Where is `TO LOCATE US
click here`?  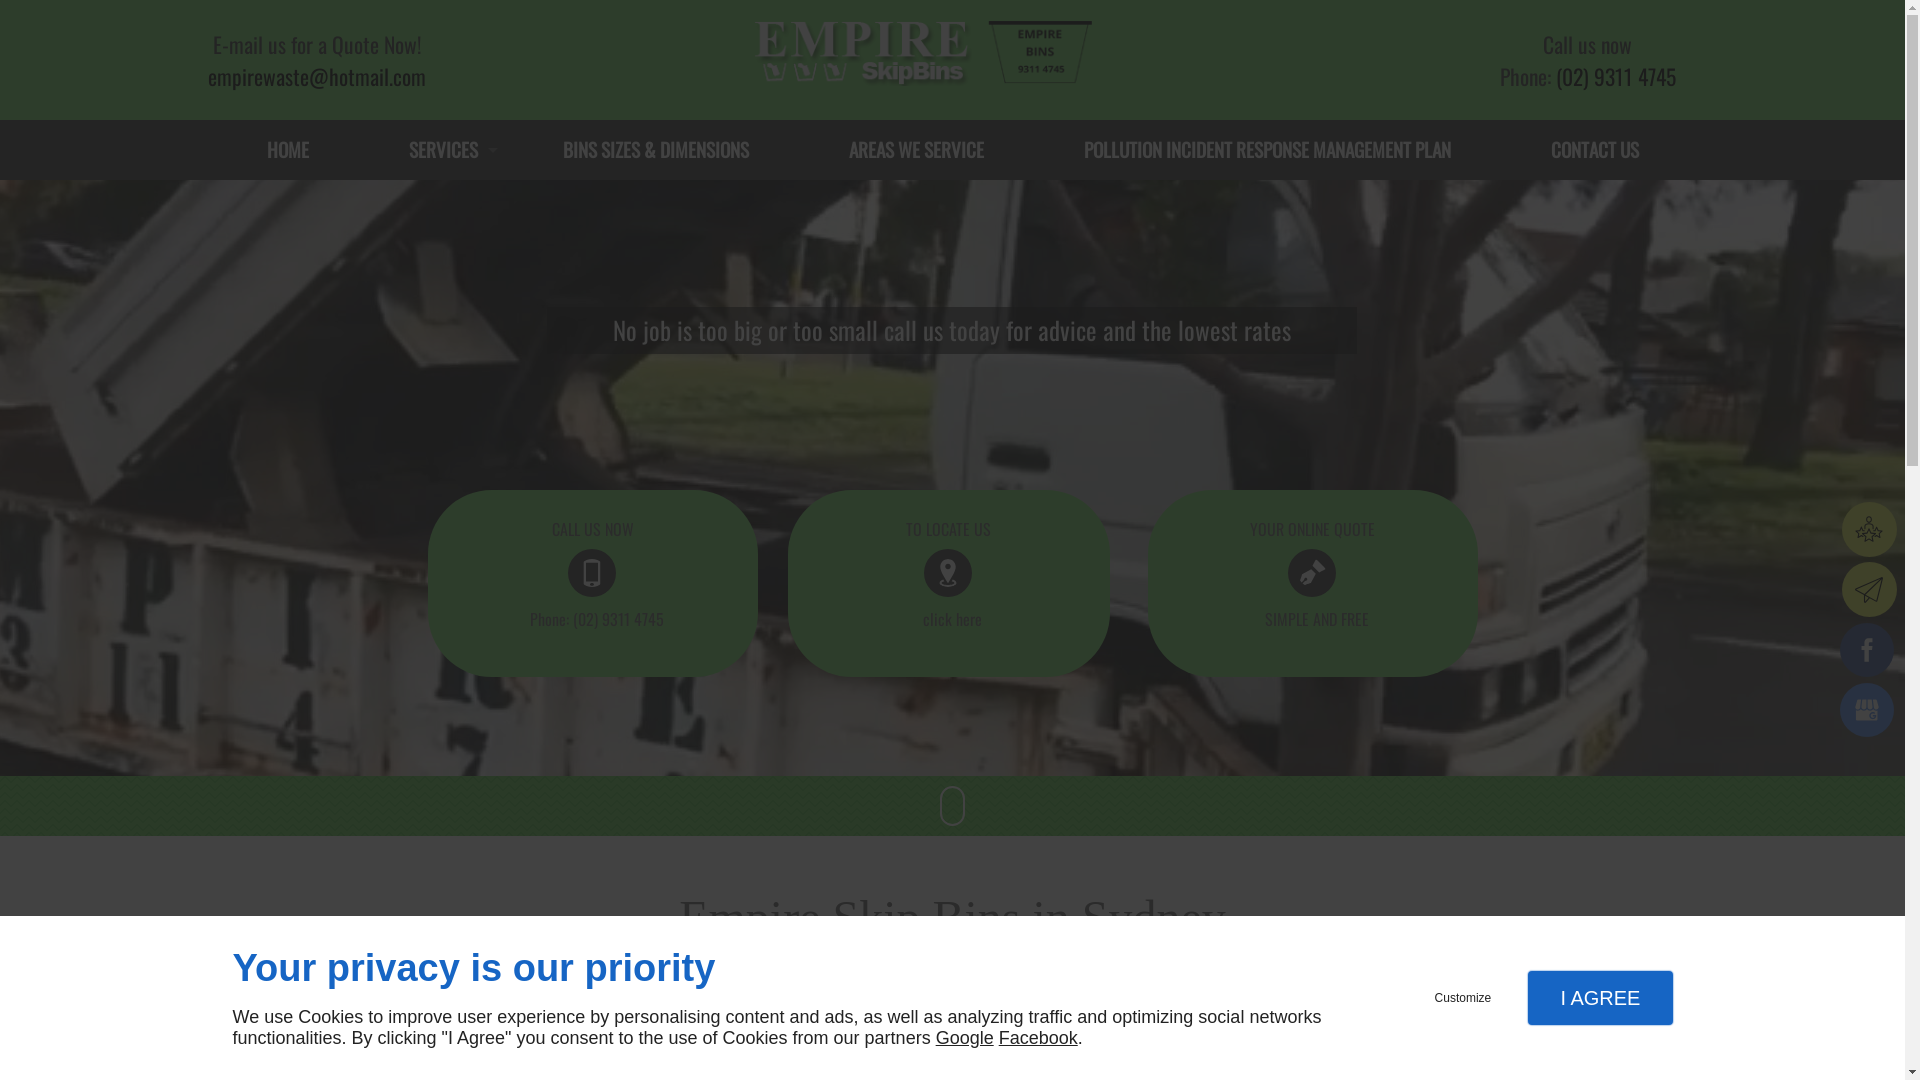
TO LOCATE US
click here is located at coordinates (950, 584).